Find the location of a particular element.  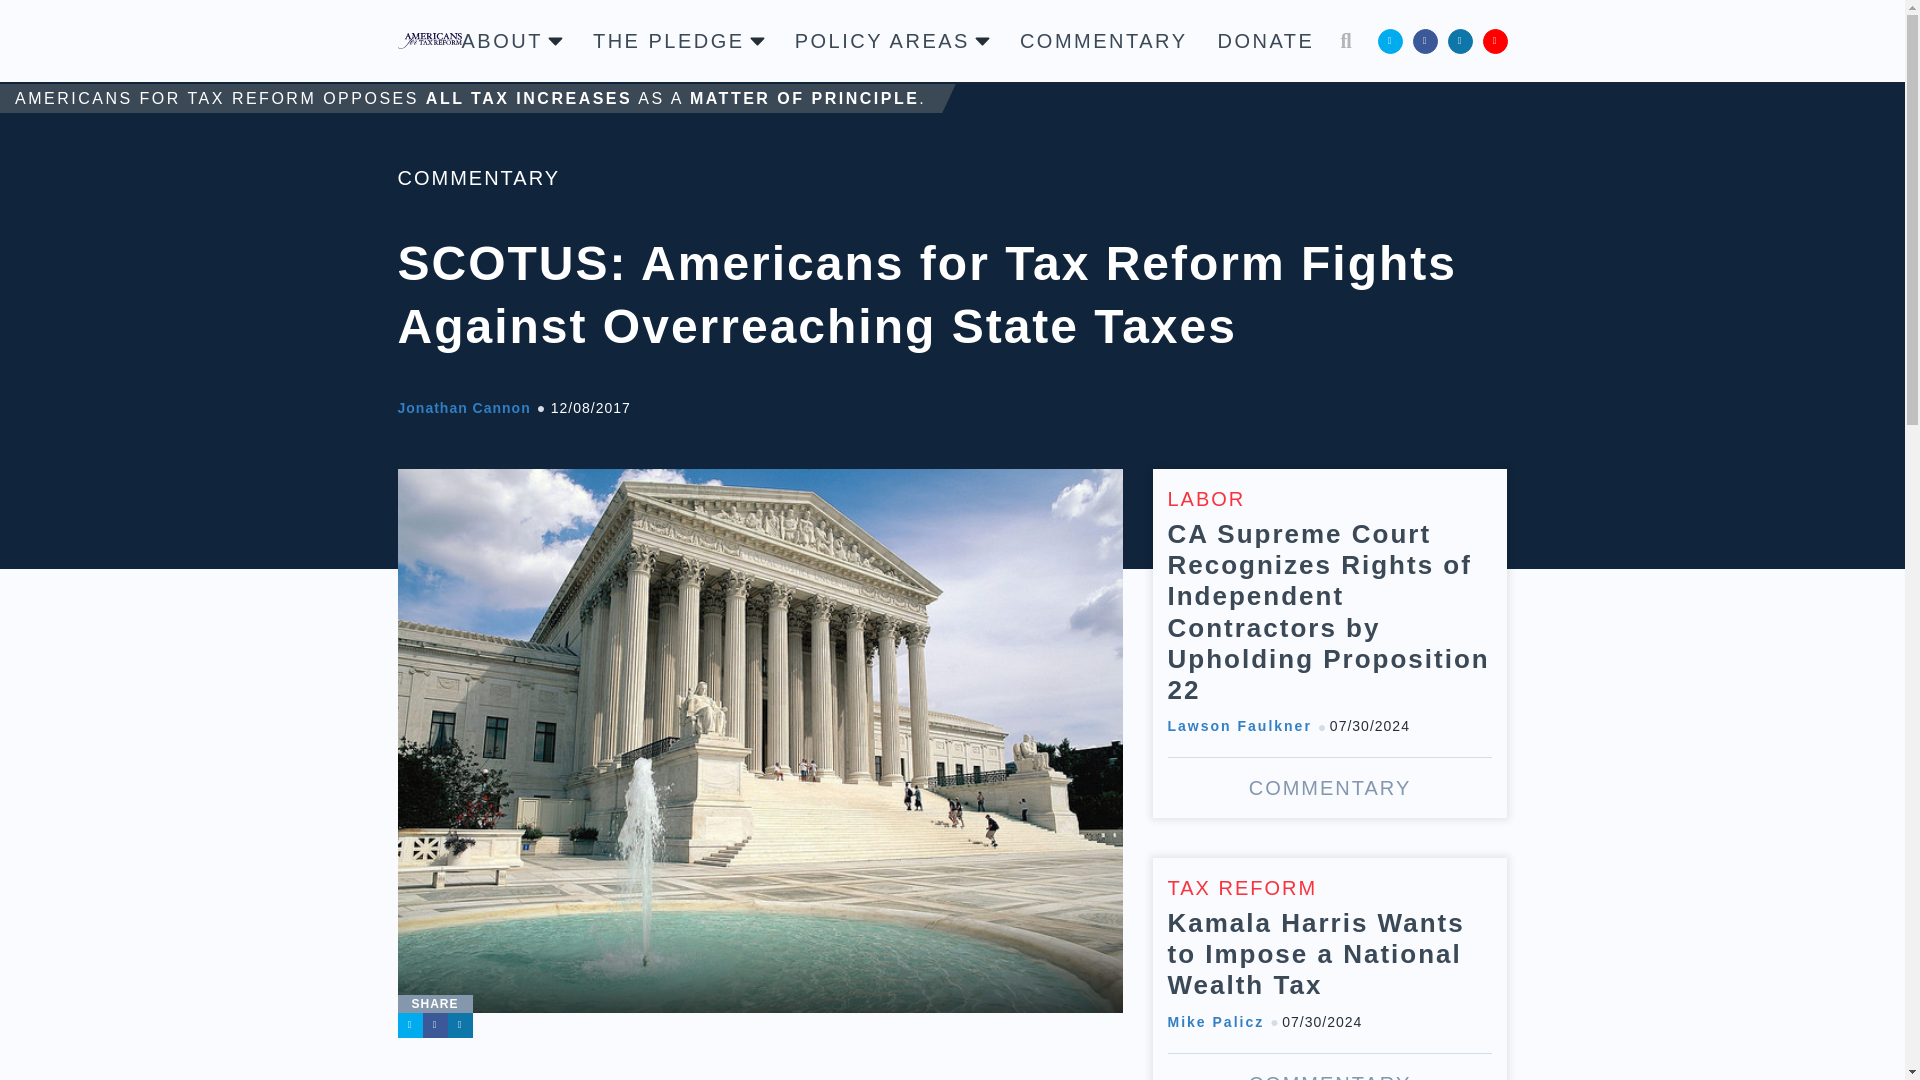

Twitter is located at coordinates (1390, 40).